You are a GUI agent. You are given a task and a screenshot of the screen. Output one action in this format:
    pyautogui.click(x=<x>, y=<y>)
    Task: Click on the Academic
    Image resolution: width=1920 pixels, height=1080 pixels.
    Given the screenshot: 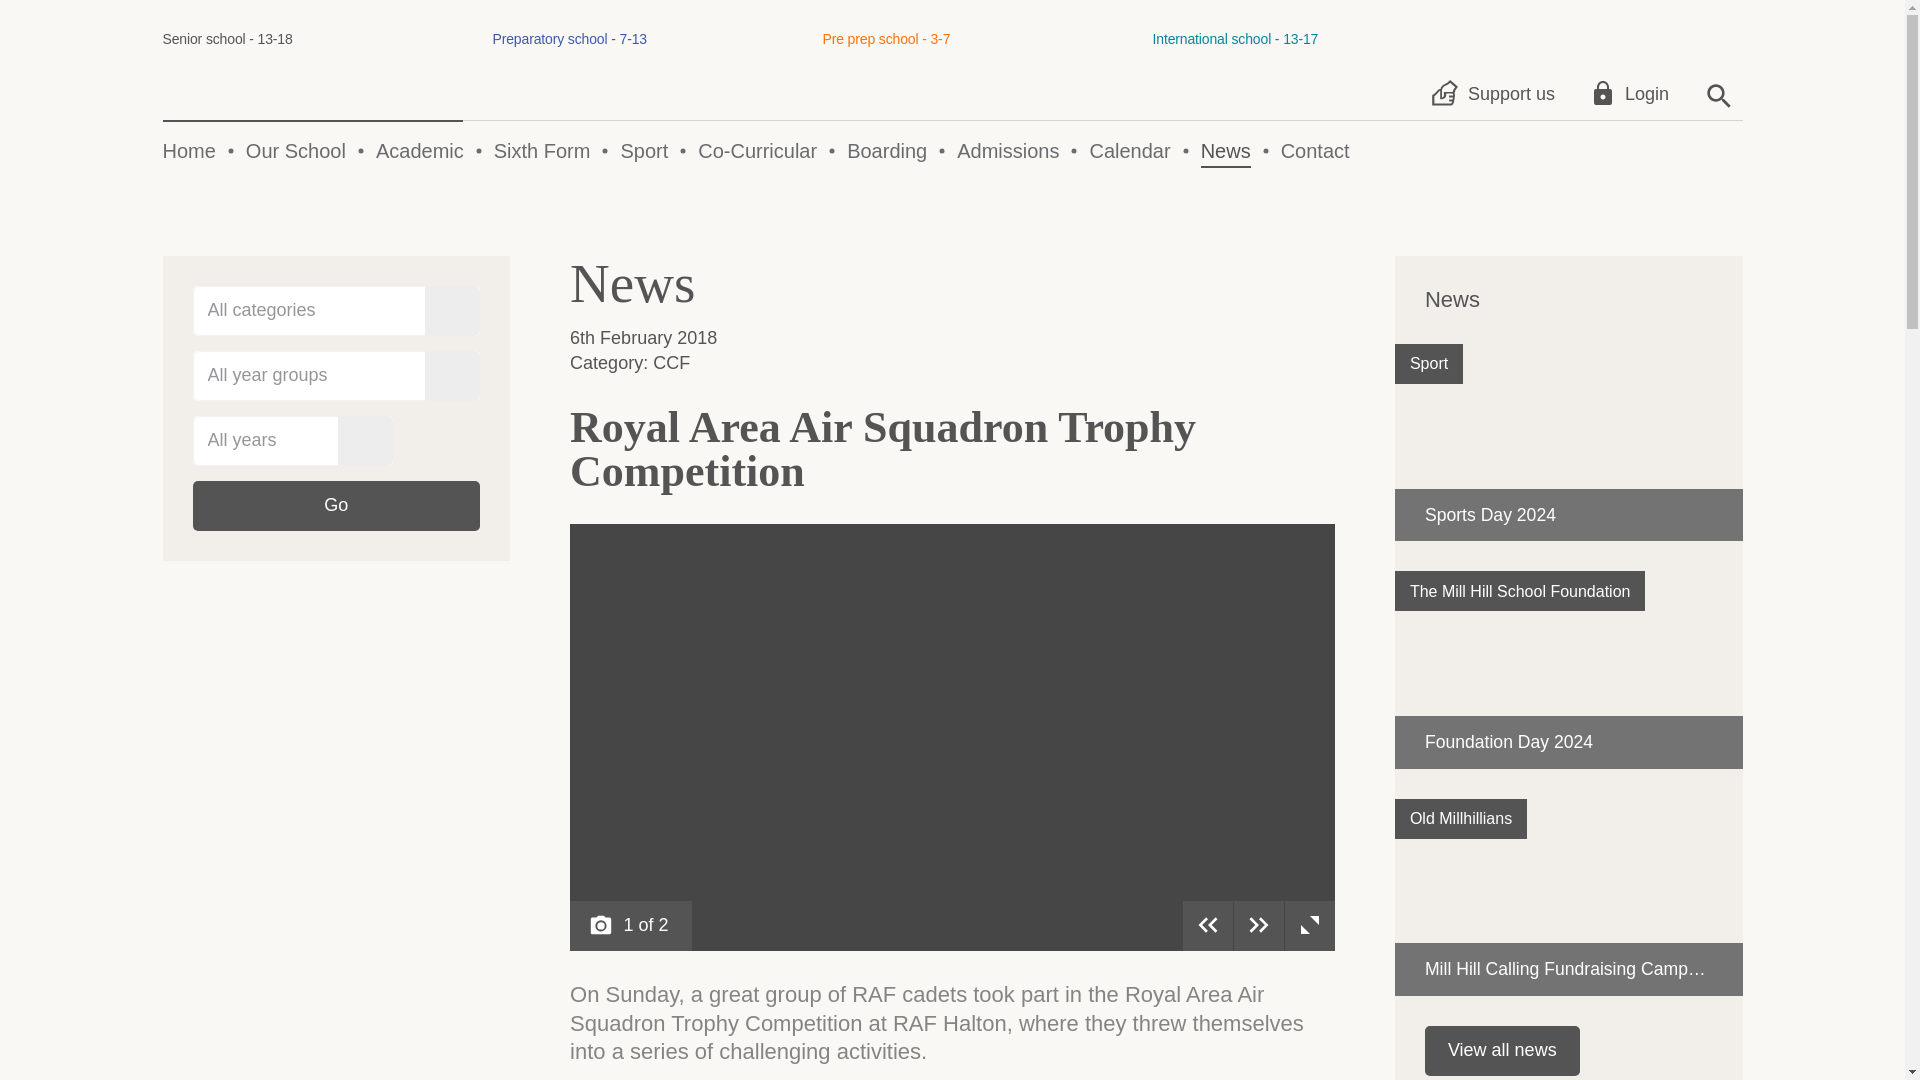 What is the action you would take?
    pyautogui.click(x=420, y=151)
    